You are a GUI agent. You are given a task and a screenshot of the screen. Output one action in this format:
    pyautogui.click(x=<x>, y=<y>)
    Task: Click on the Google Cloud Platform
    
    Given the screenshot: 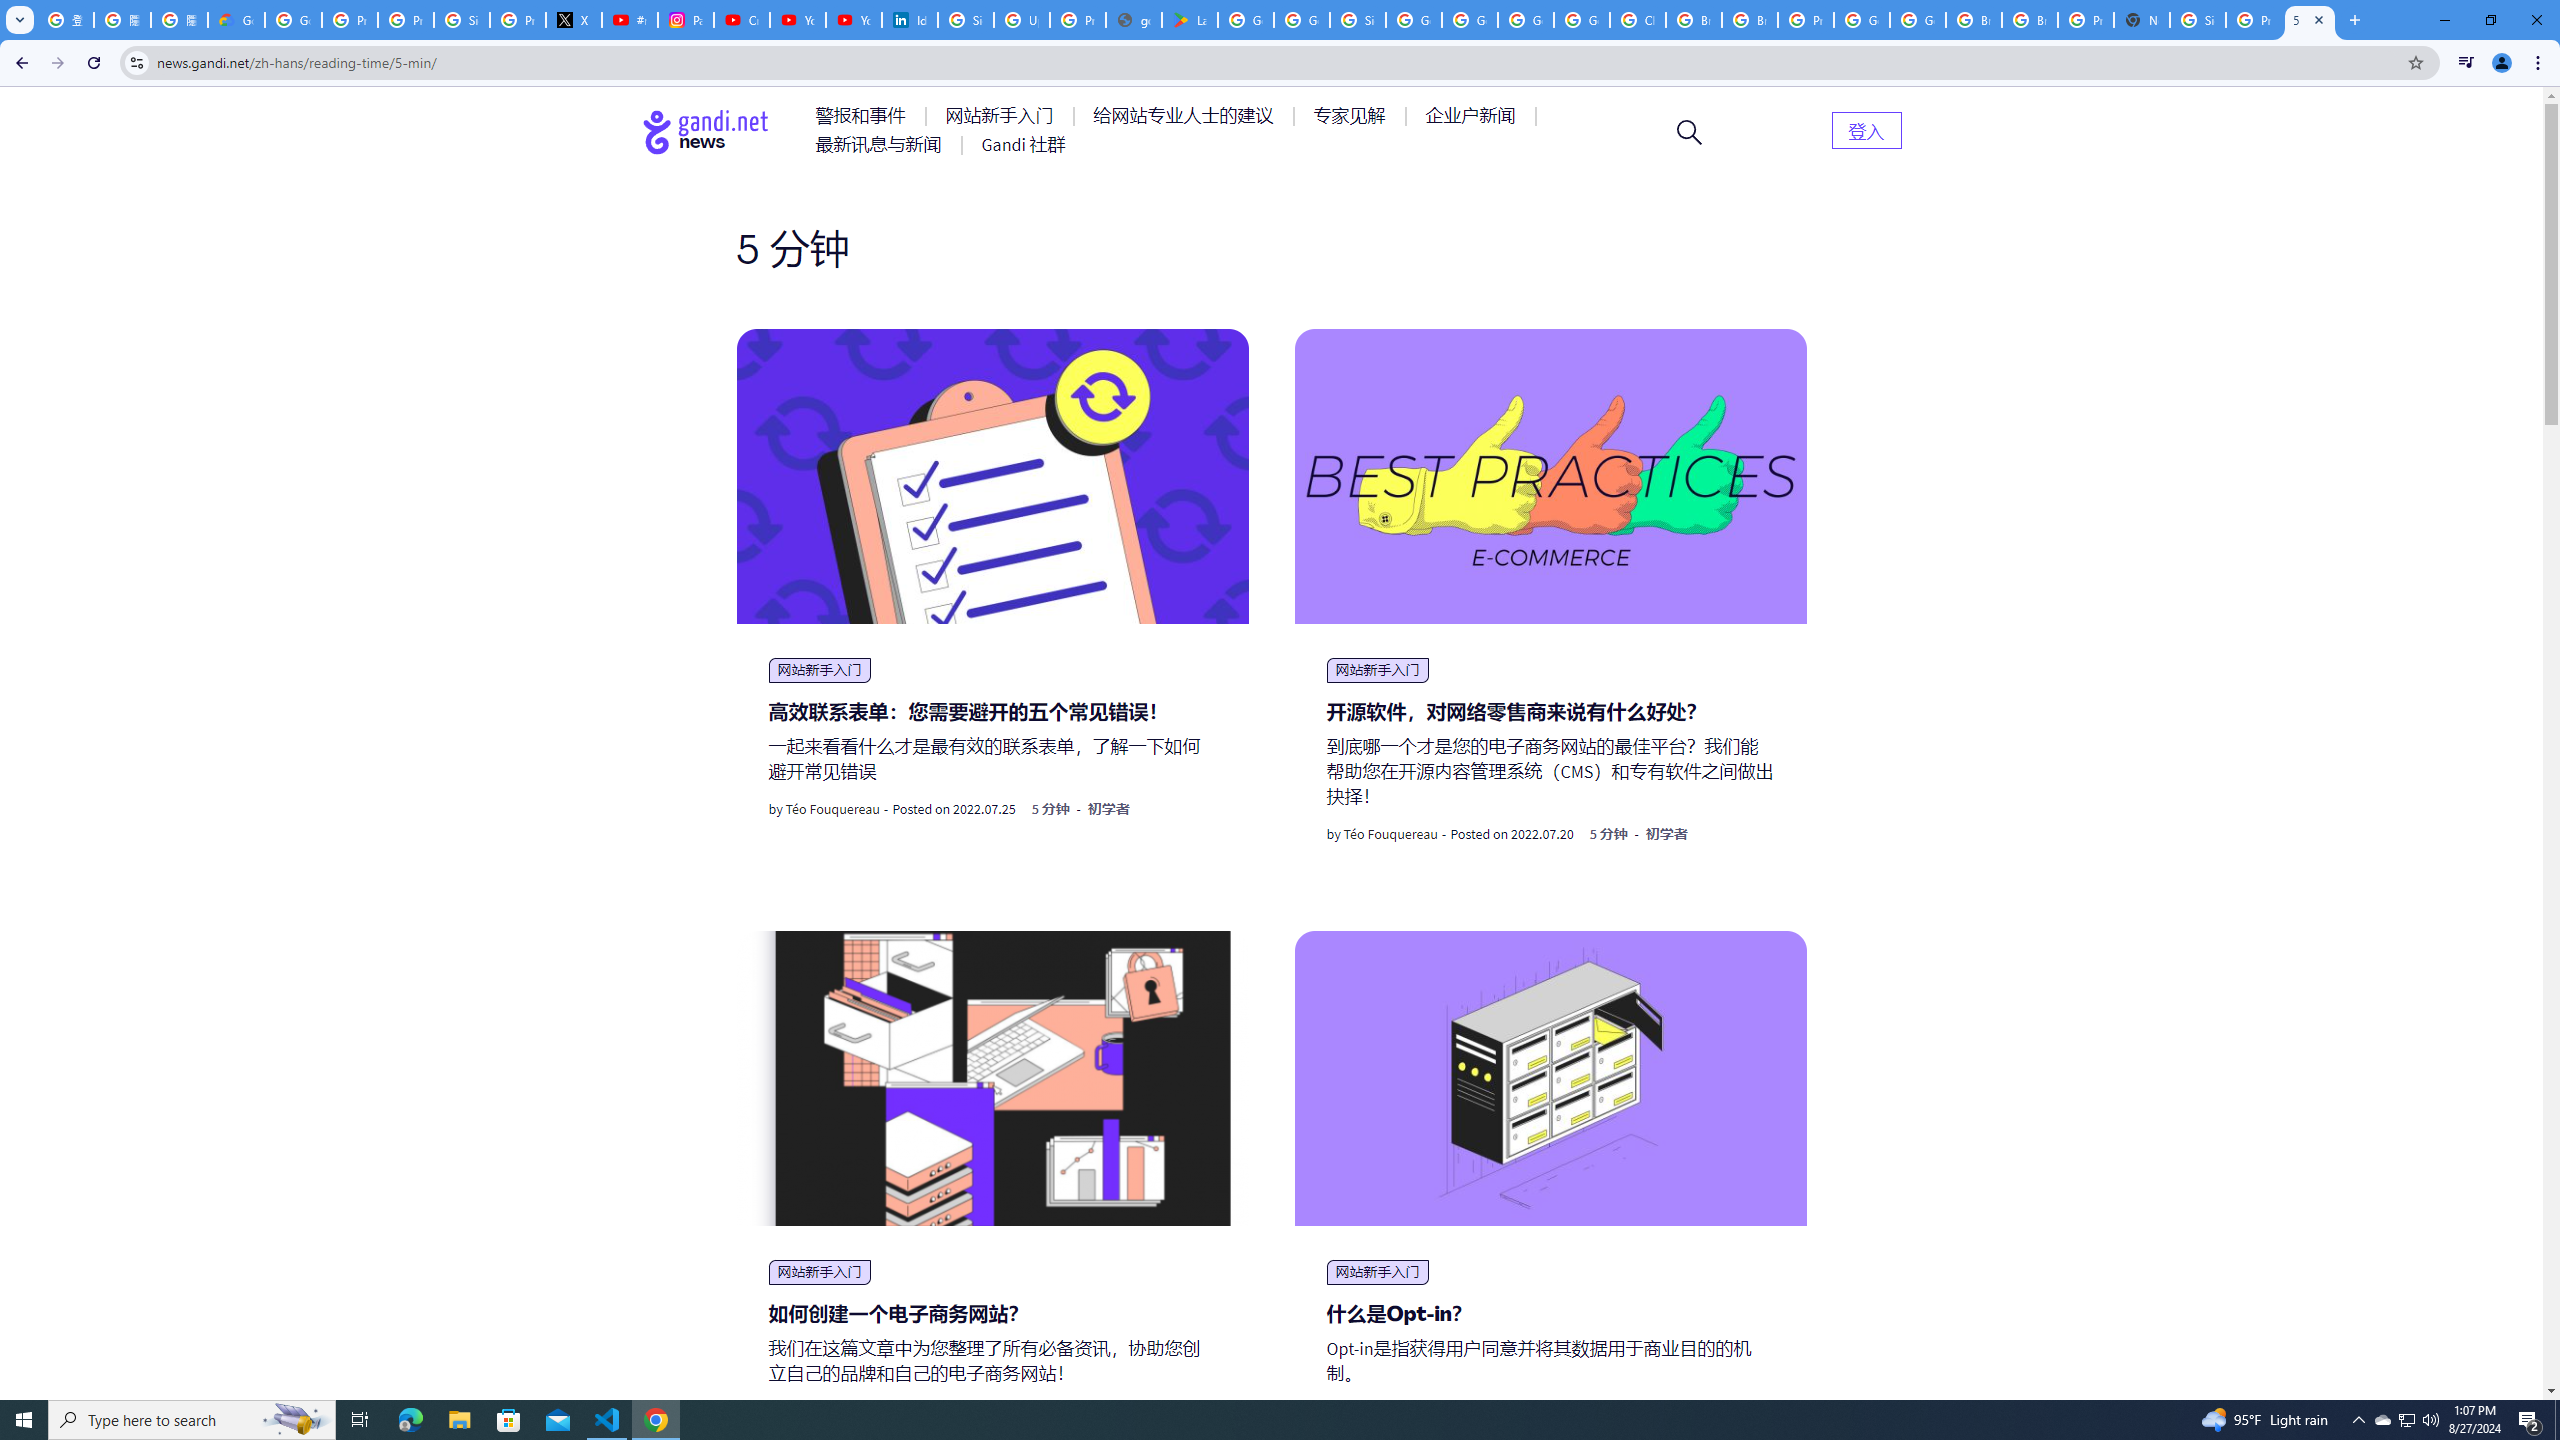 What is the action you would take?
    pyautogui.click(x=1862, y=20)
    